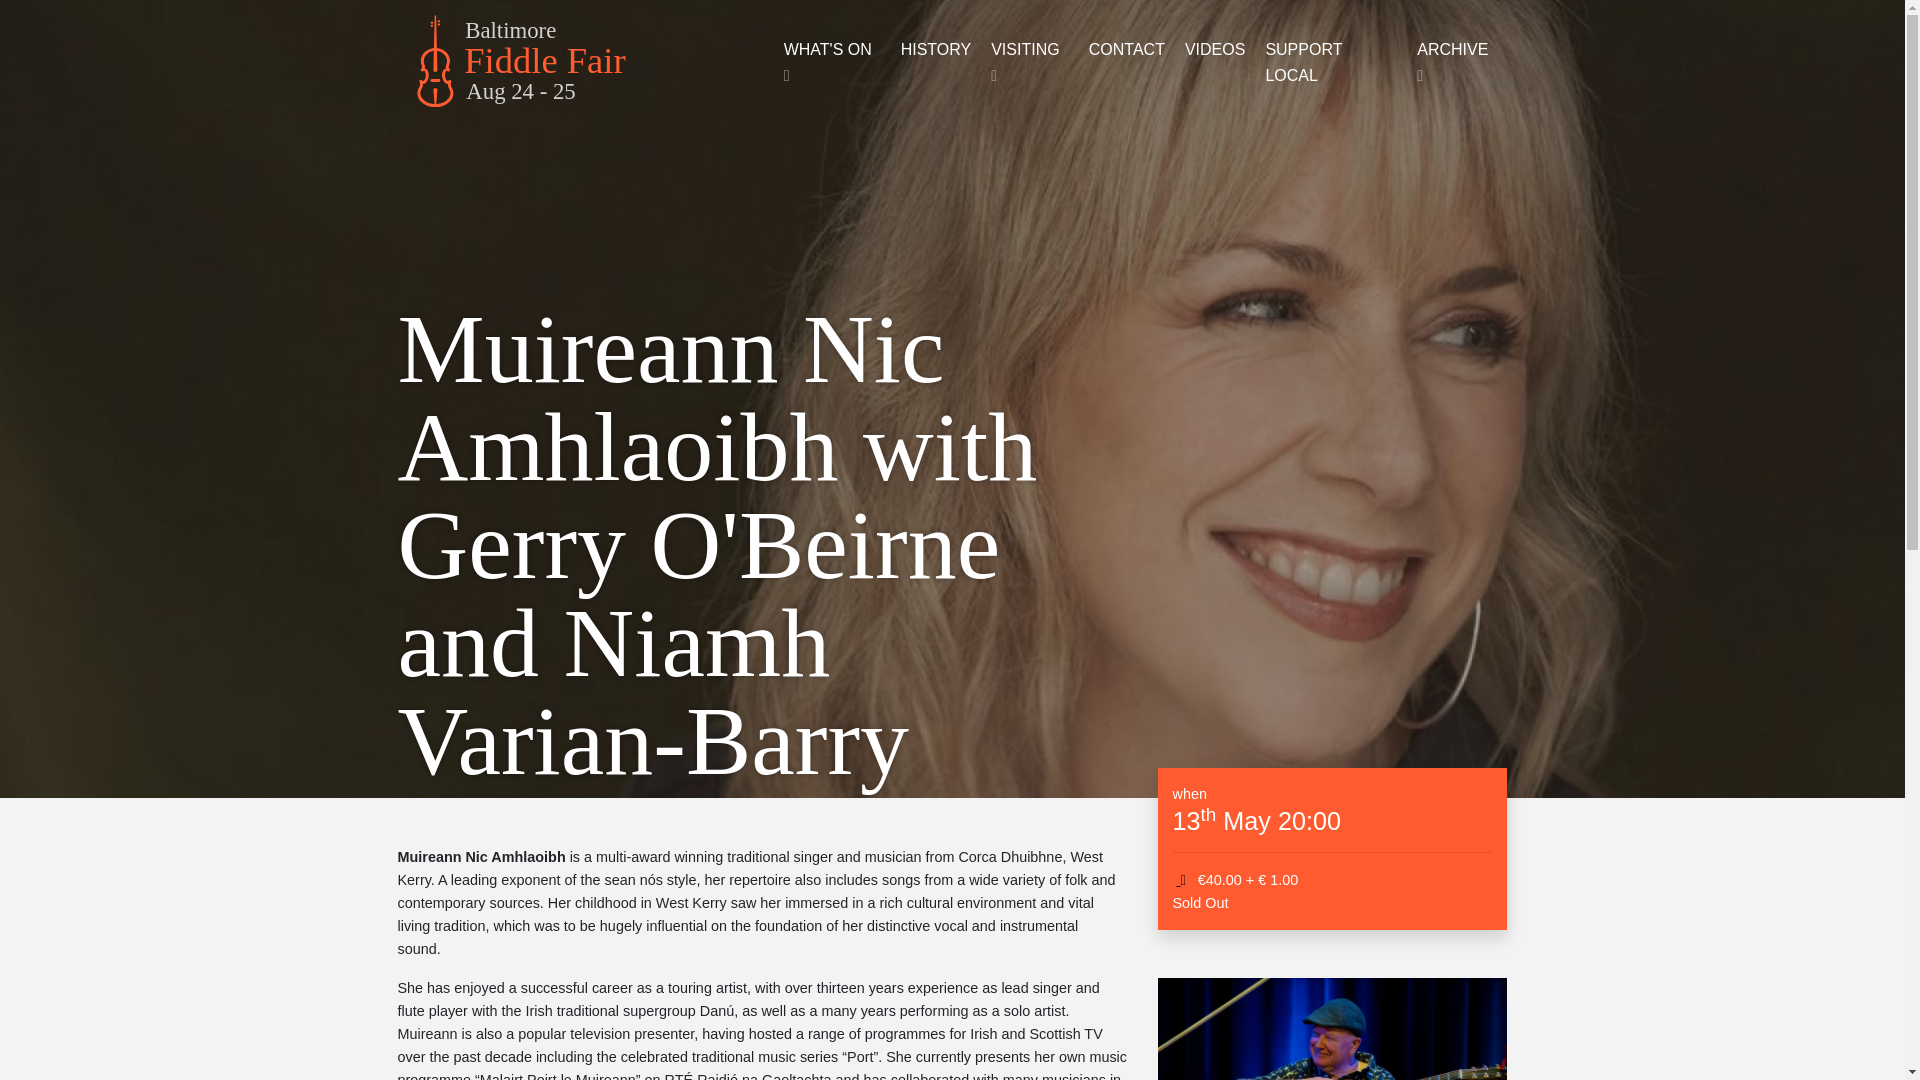  What do you see at coordinates (832, 62) in the screenshot?
I see `WHAT'S ON` at bounding box center [832, 62].